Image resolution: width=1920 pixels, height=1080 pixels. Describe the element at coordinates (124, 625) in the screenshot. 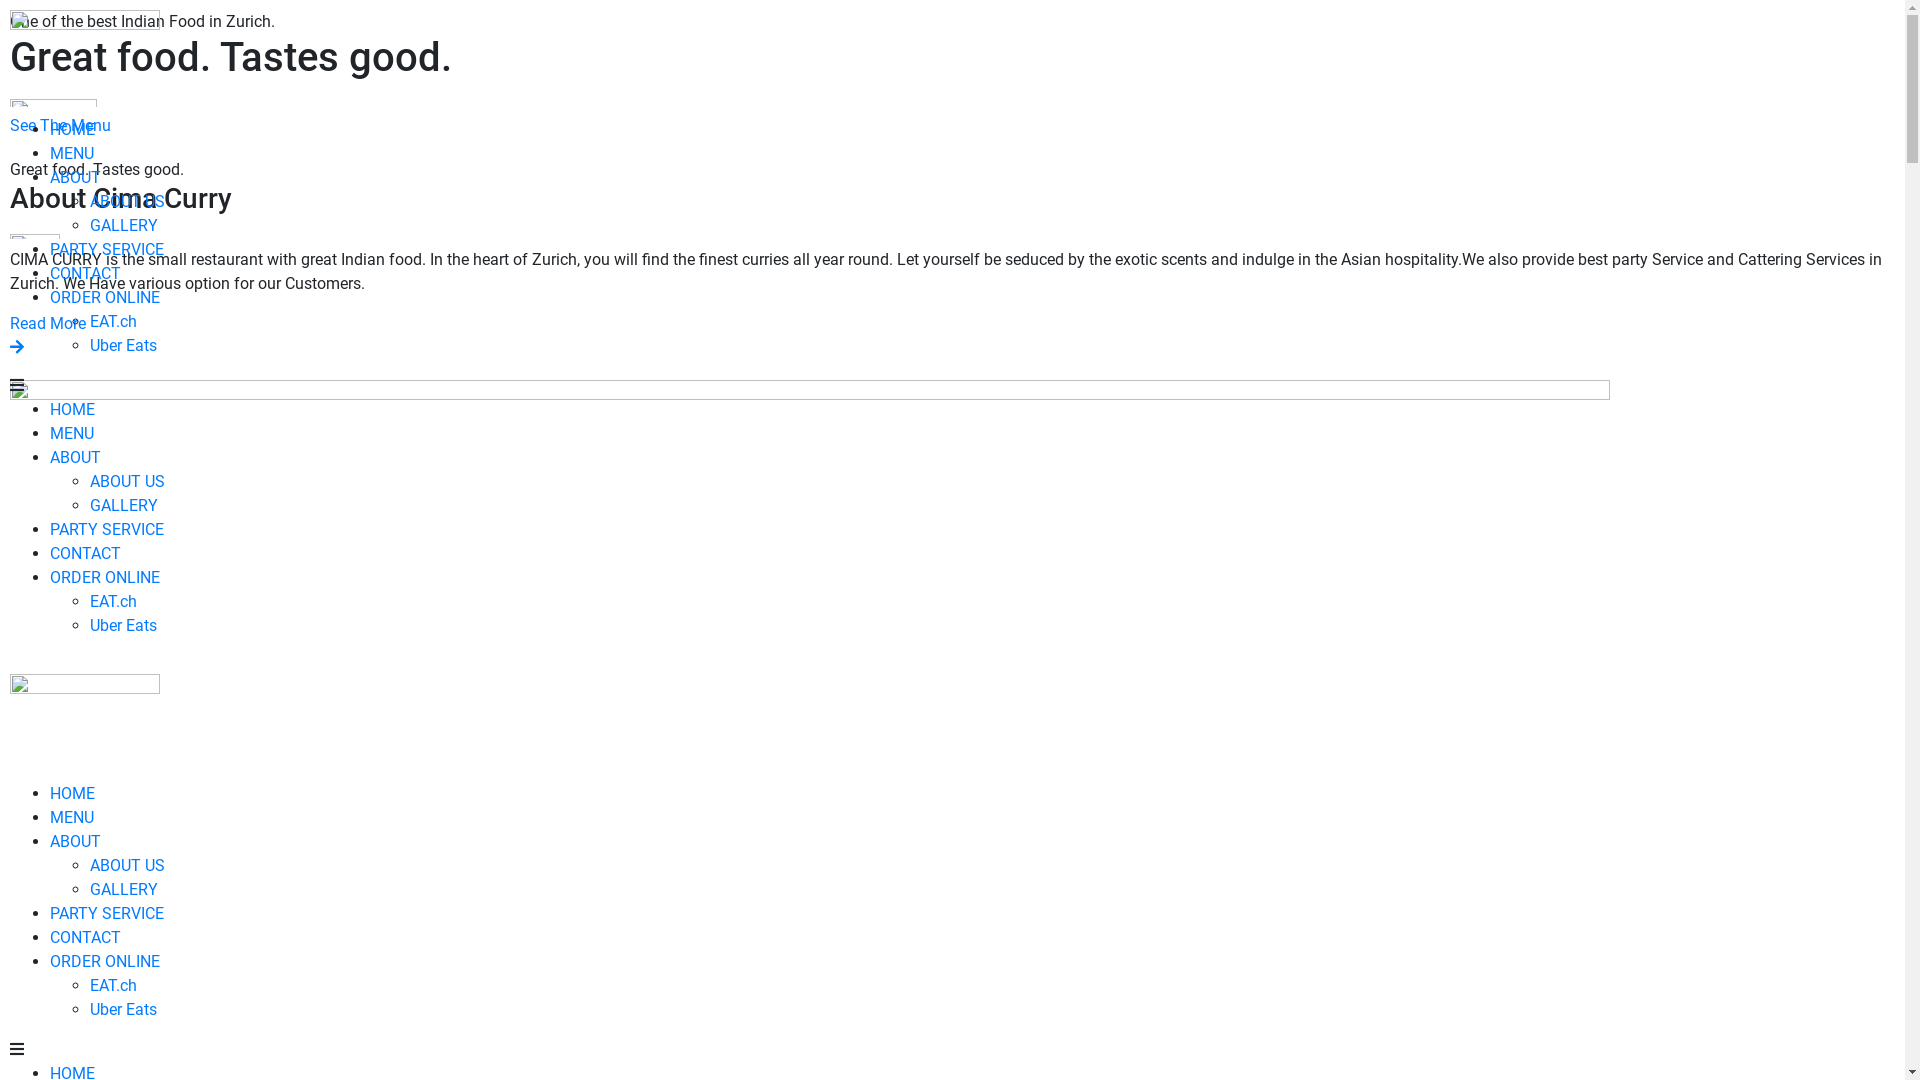

I see `Uber Eats` at that location.